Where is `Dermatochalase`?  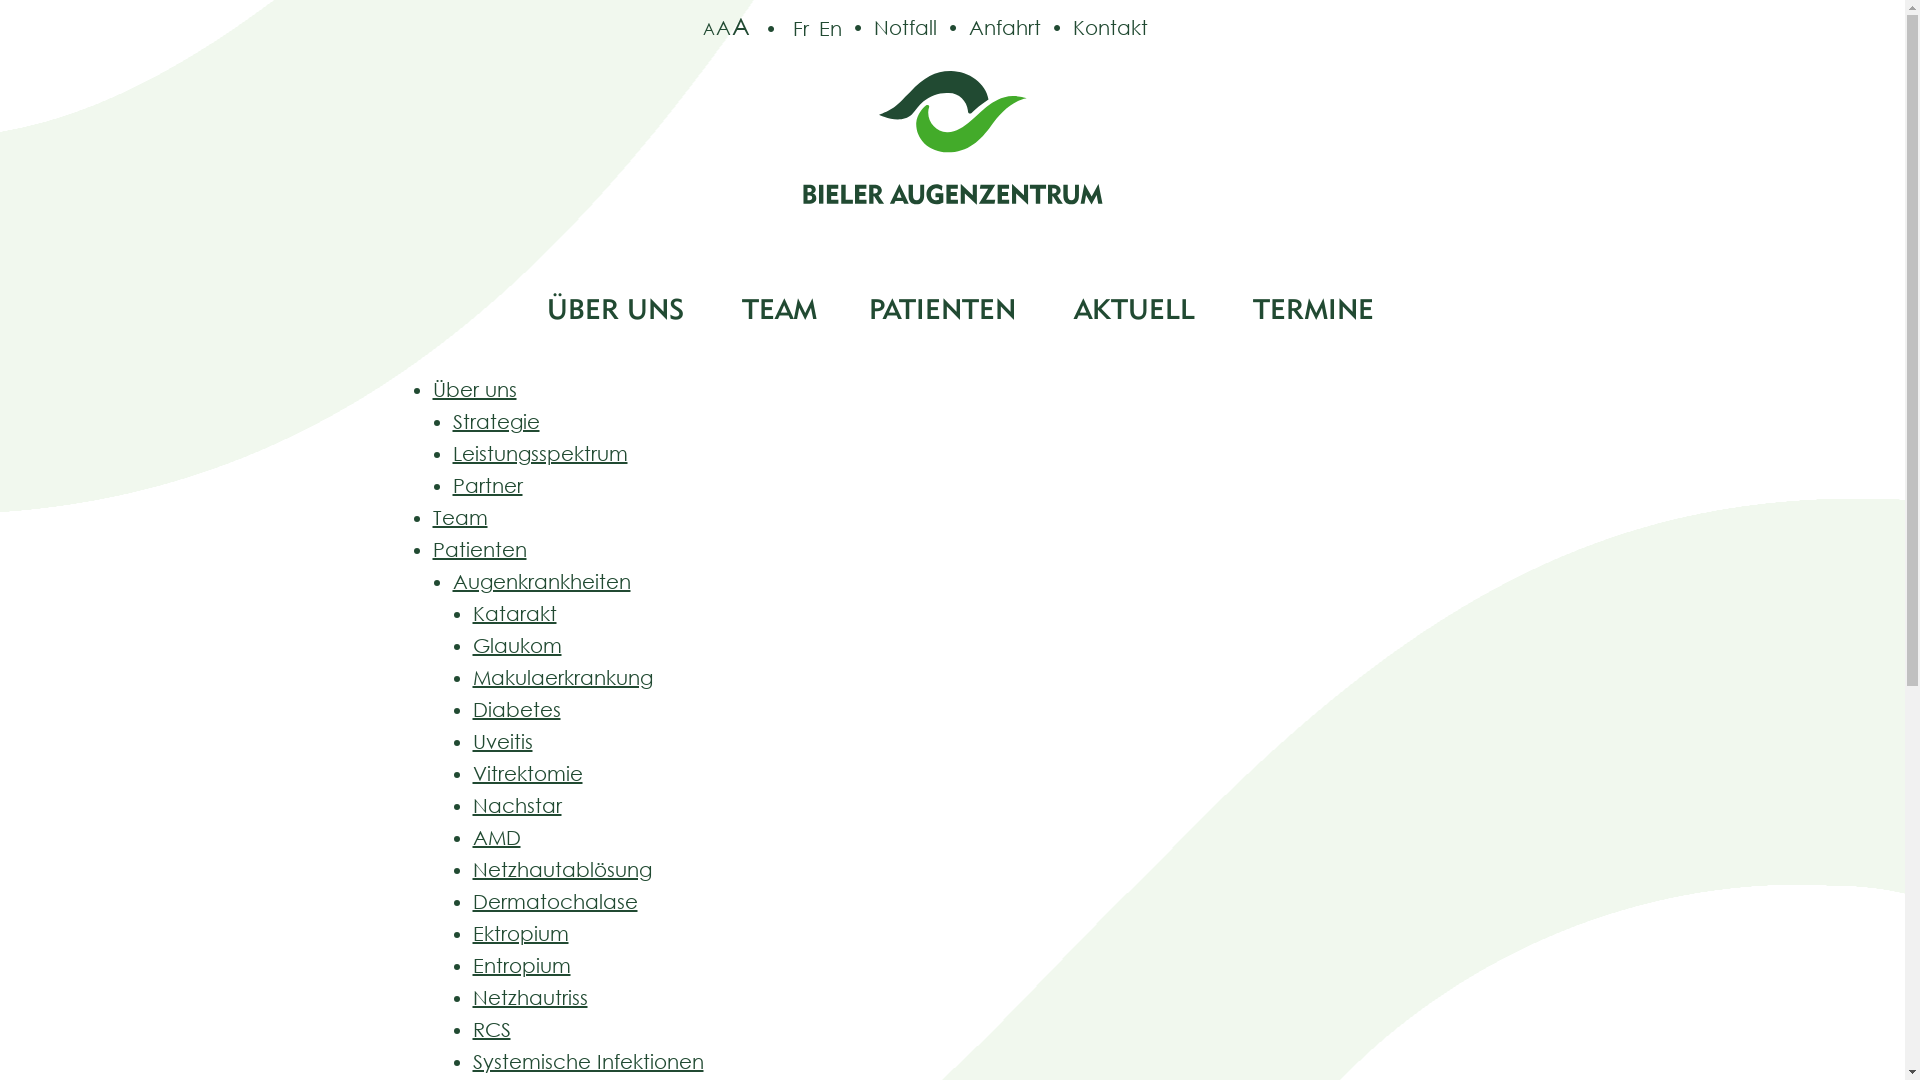 Dermatochalase is located at coordinates (554, 902).